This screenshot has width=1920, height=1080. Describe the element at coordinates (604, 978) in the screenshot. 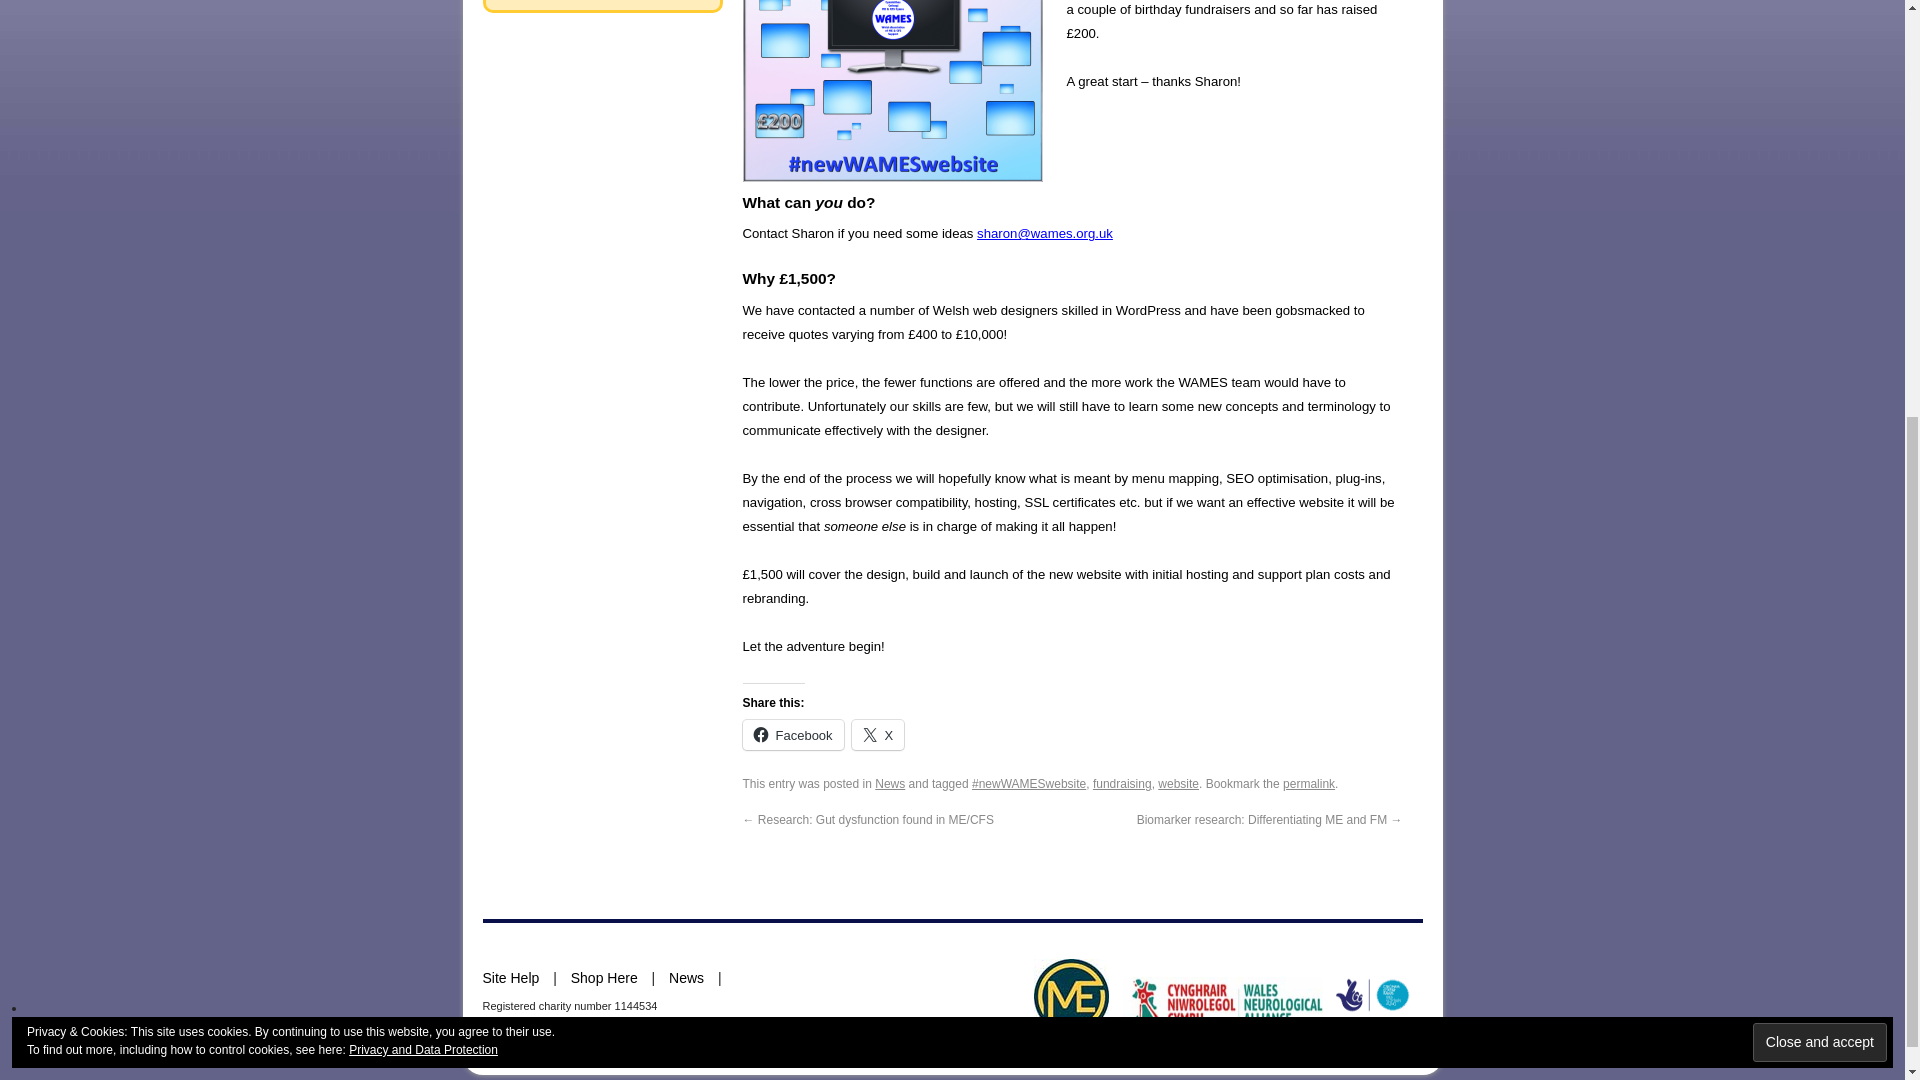

I see `Shop Here` at that location.